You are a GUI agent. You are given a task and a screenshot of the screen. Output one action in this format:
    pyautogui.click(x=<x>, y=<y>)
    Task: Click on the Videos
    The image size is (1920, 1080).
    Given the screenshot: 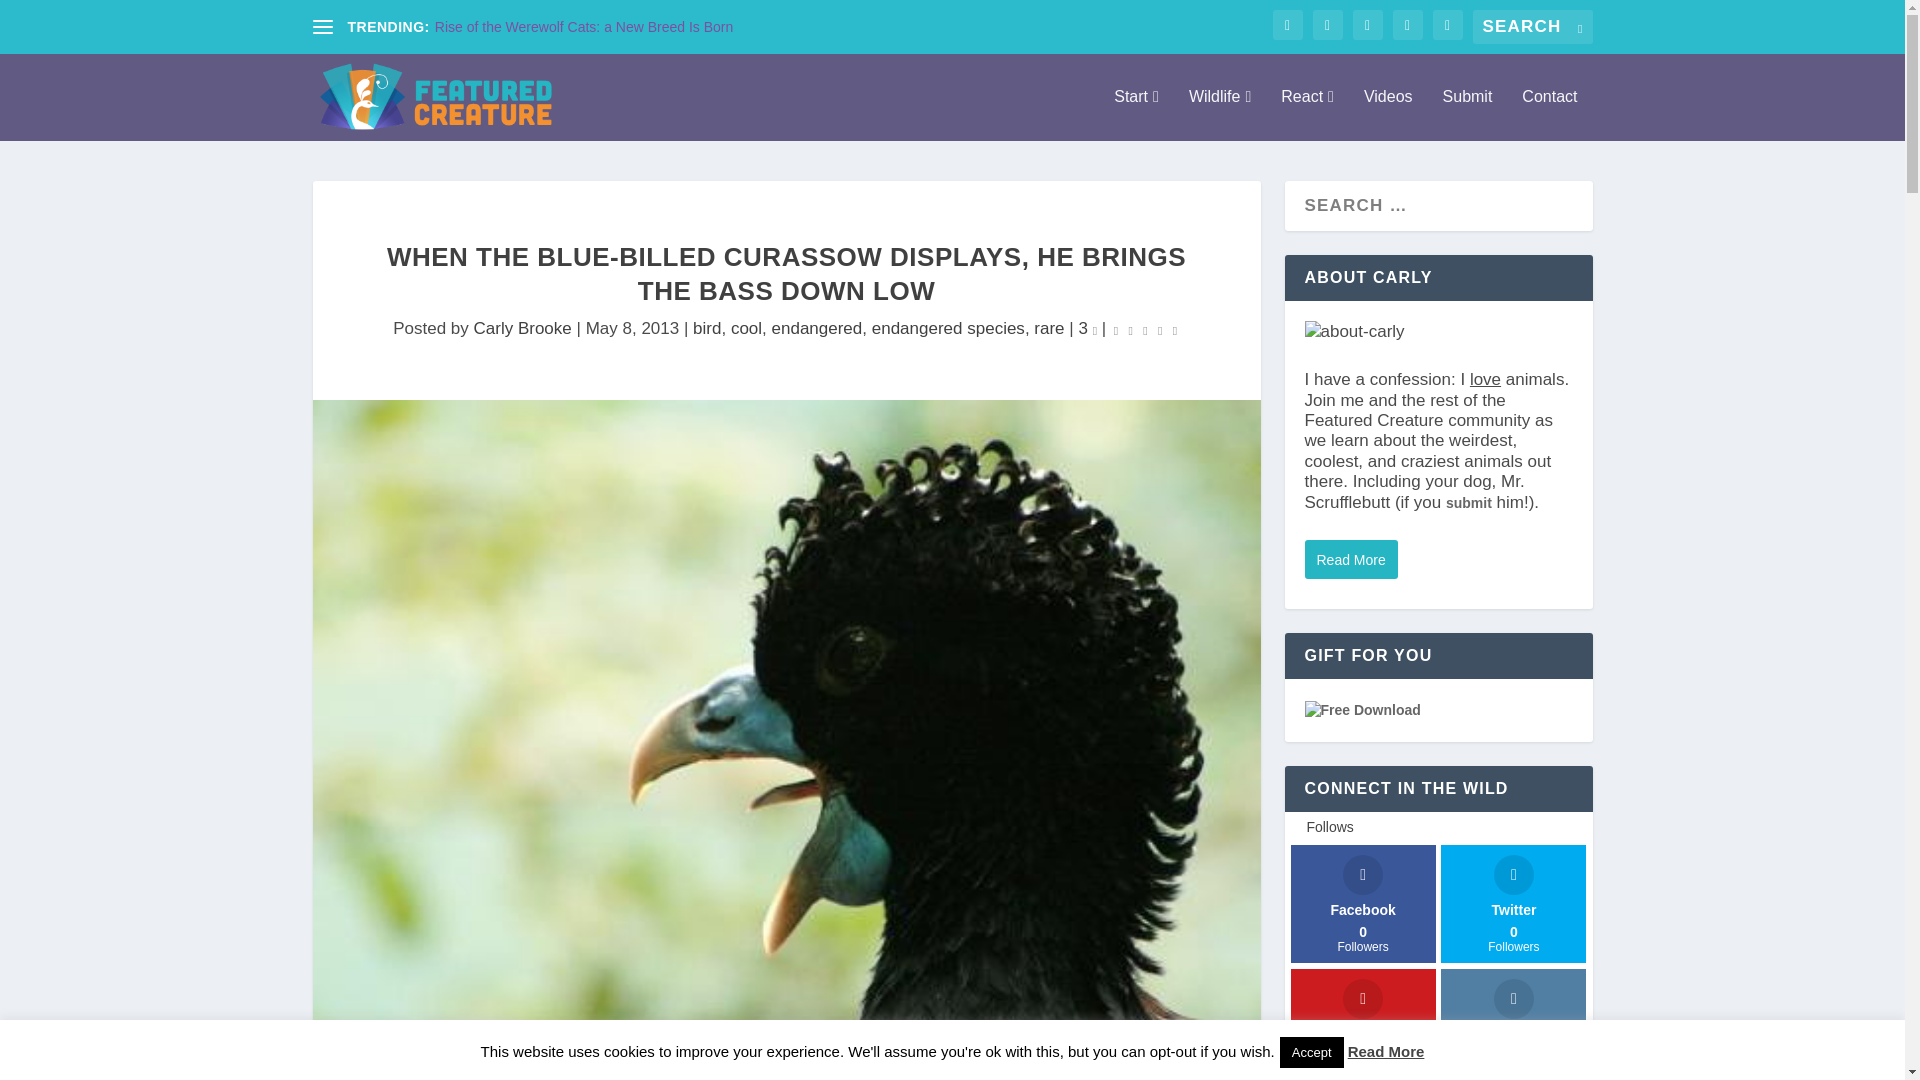 What is the action you would take?
    pyautogui.click(x=1388, y=114)
    